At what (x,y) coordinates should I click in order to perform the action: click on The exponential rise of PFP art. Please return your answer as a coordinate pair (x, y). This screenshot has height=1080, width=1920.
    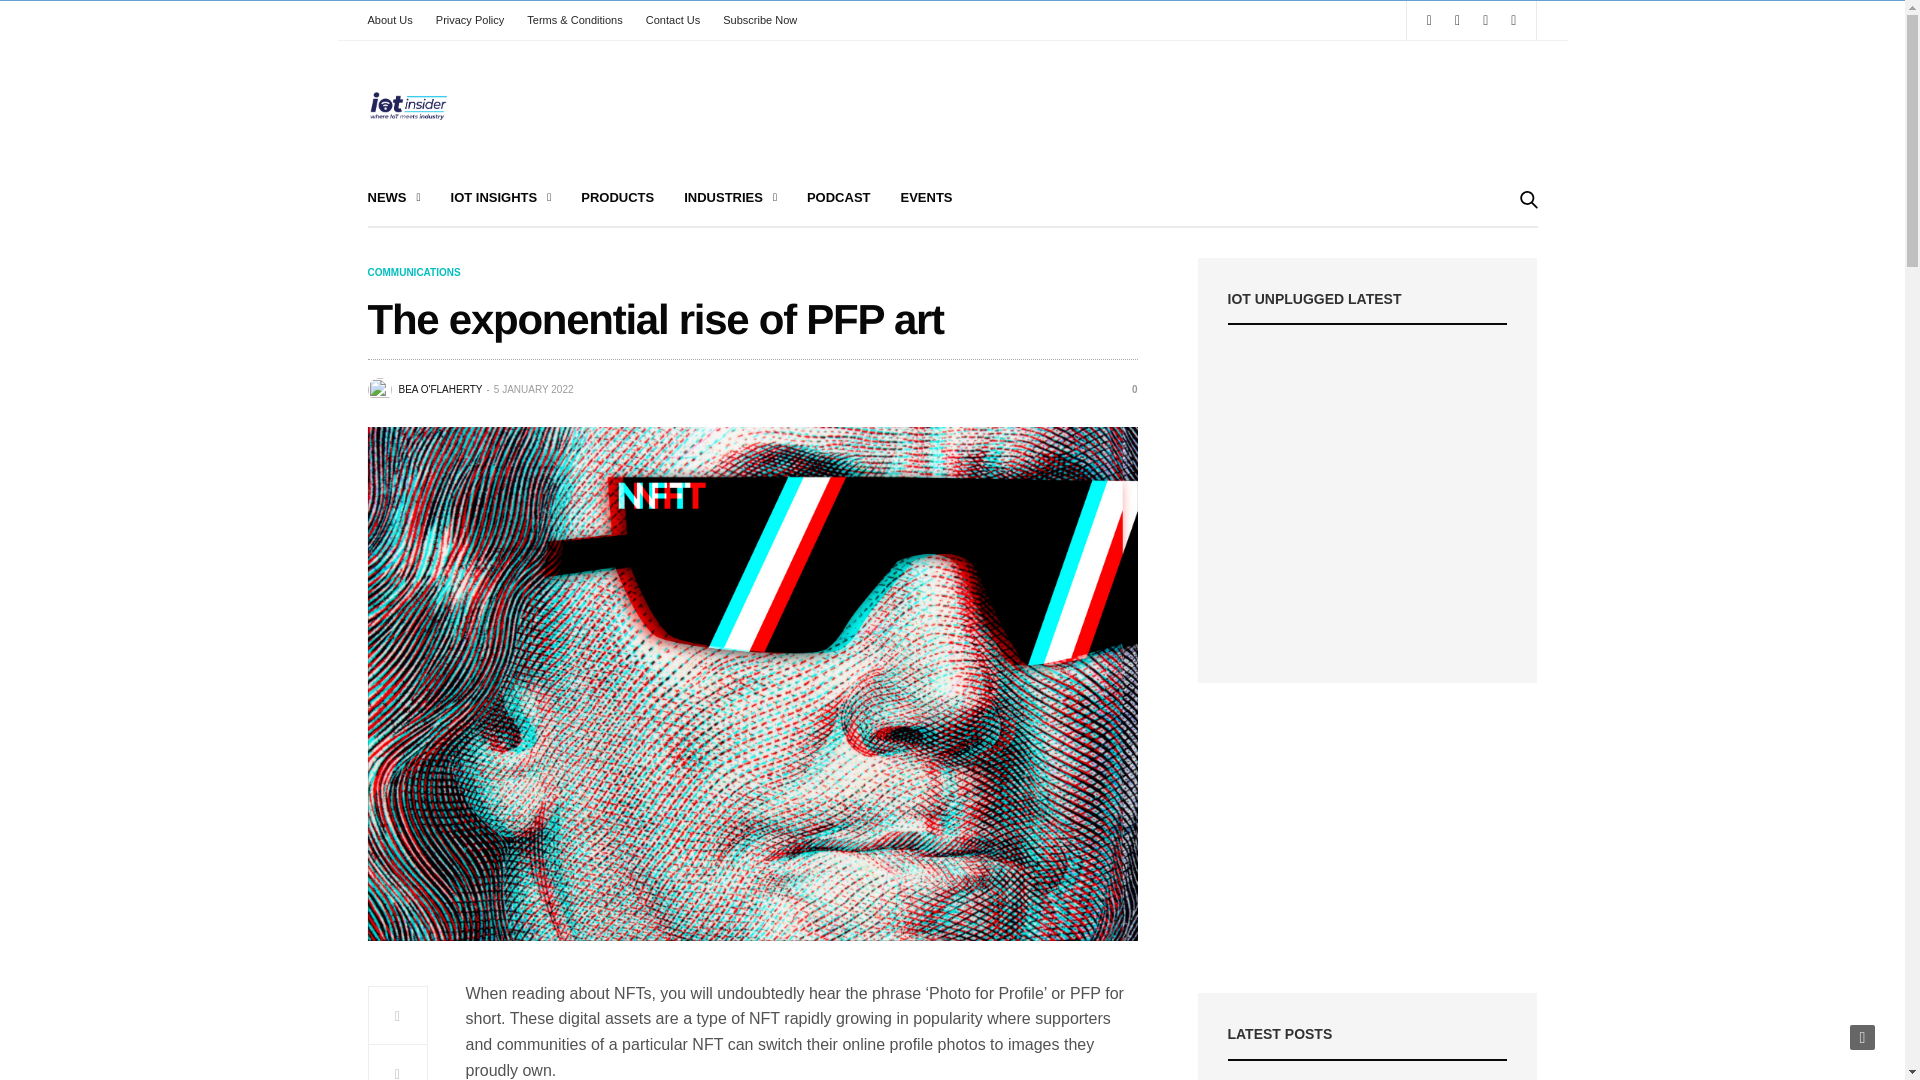
    Looking at the image, I should click on (1126, 390).